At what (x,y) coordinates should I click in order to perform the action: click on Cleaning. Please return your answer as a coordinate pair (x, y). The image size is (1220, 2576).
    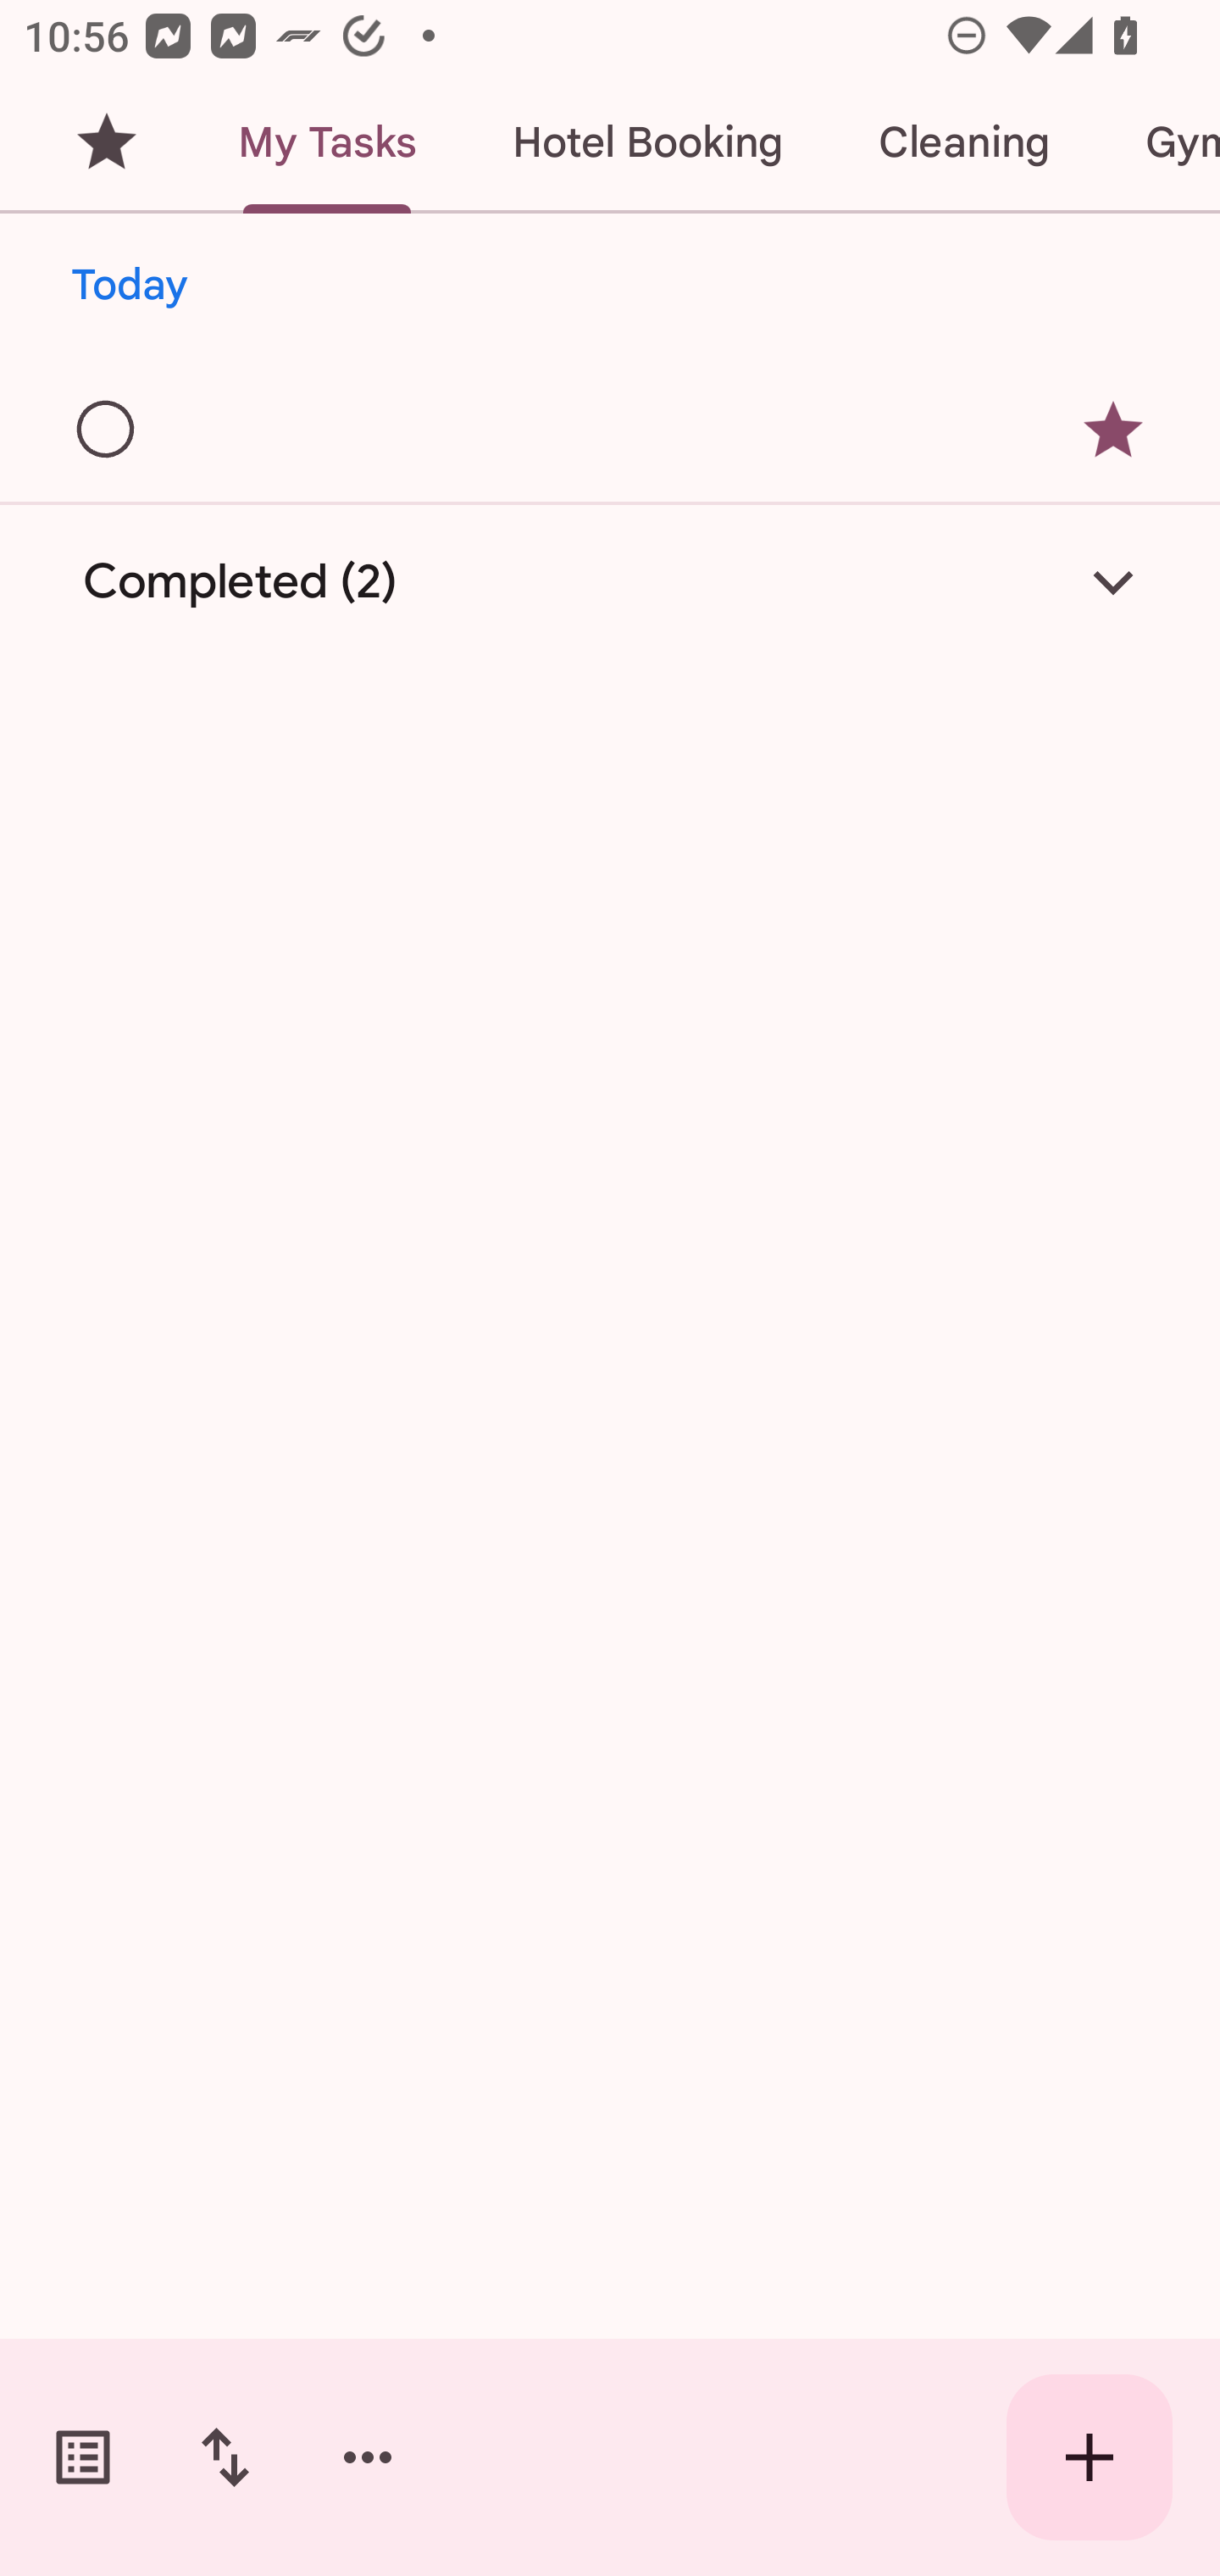
    Looking at the image, I should click on (963, 142).